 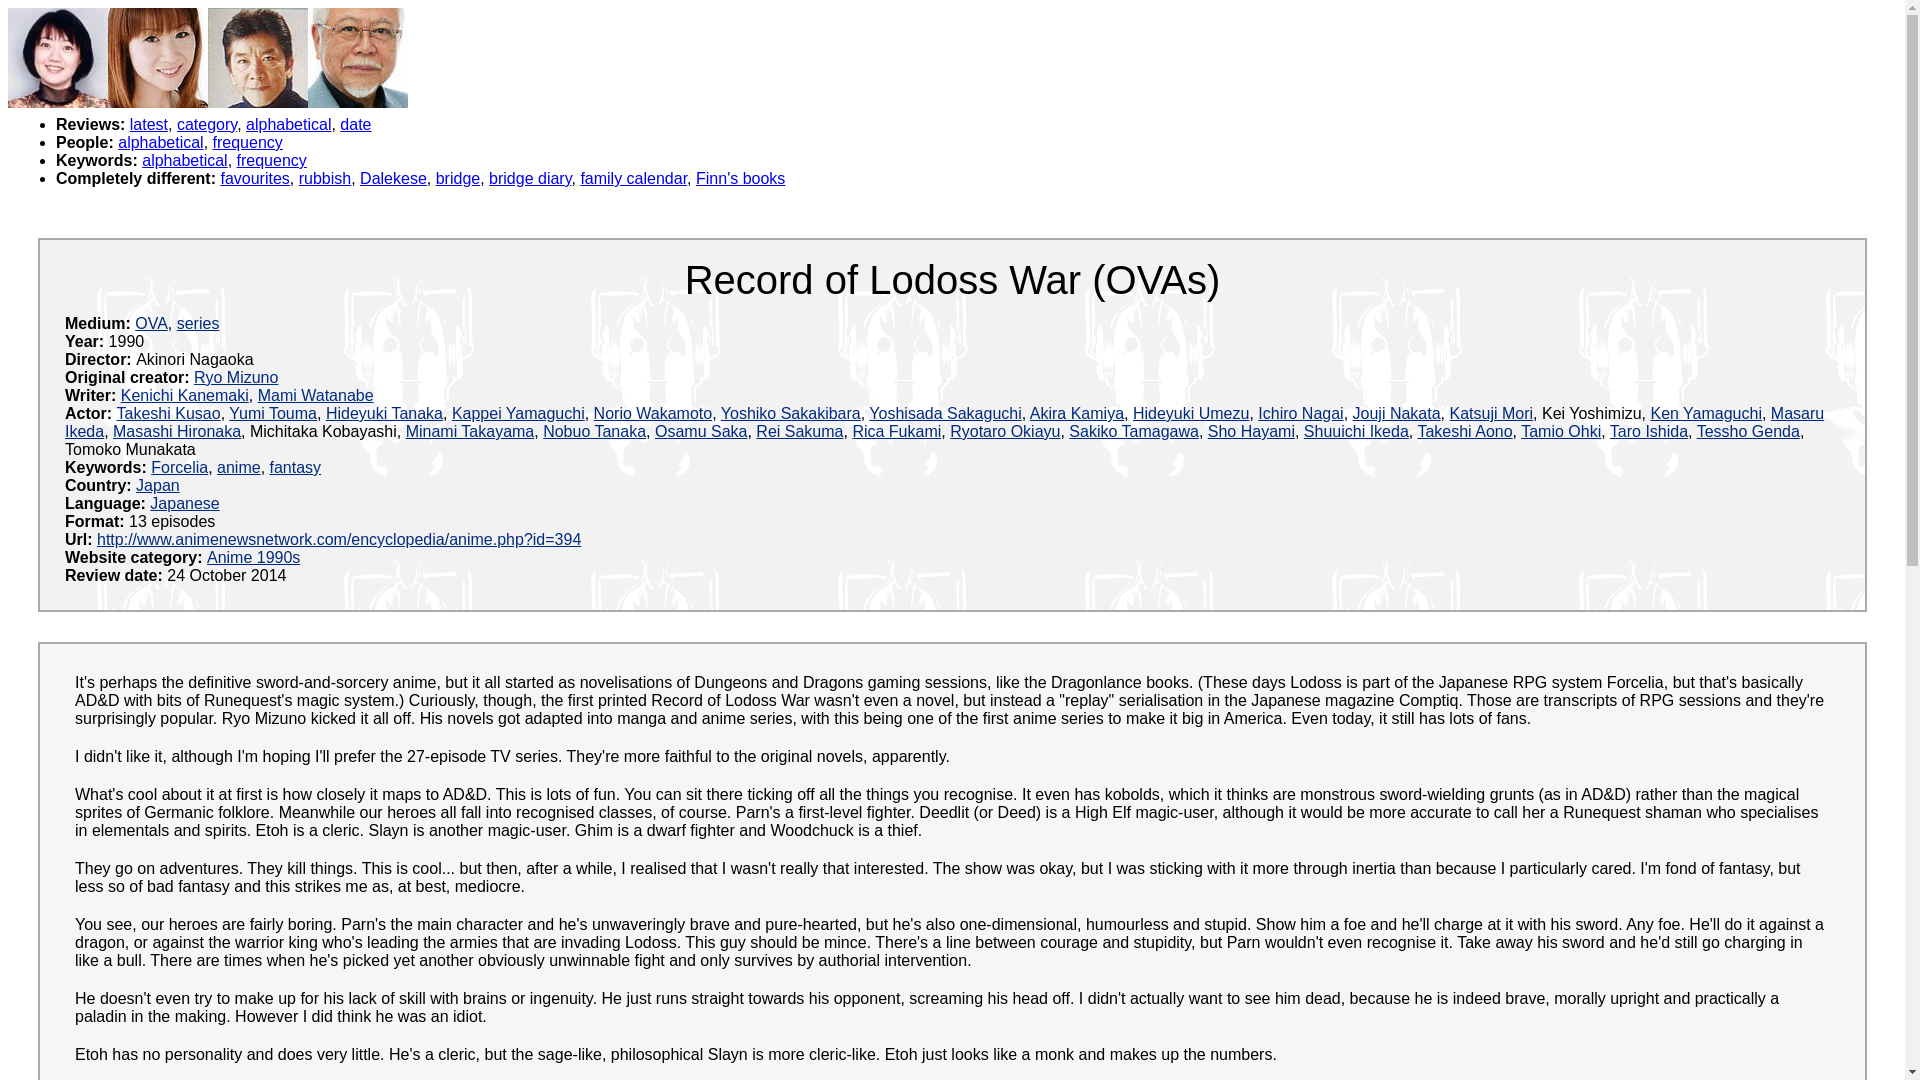 What do you see at coordinates (1464, 431) in the screenshot?
I see `Takeshi Aono` at bounding box center [1464, 431].